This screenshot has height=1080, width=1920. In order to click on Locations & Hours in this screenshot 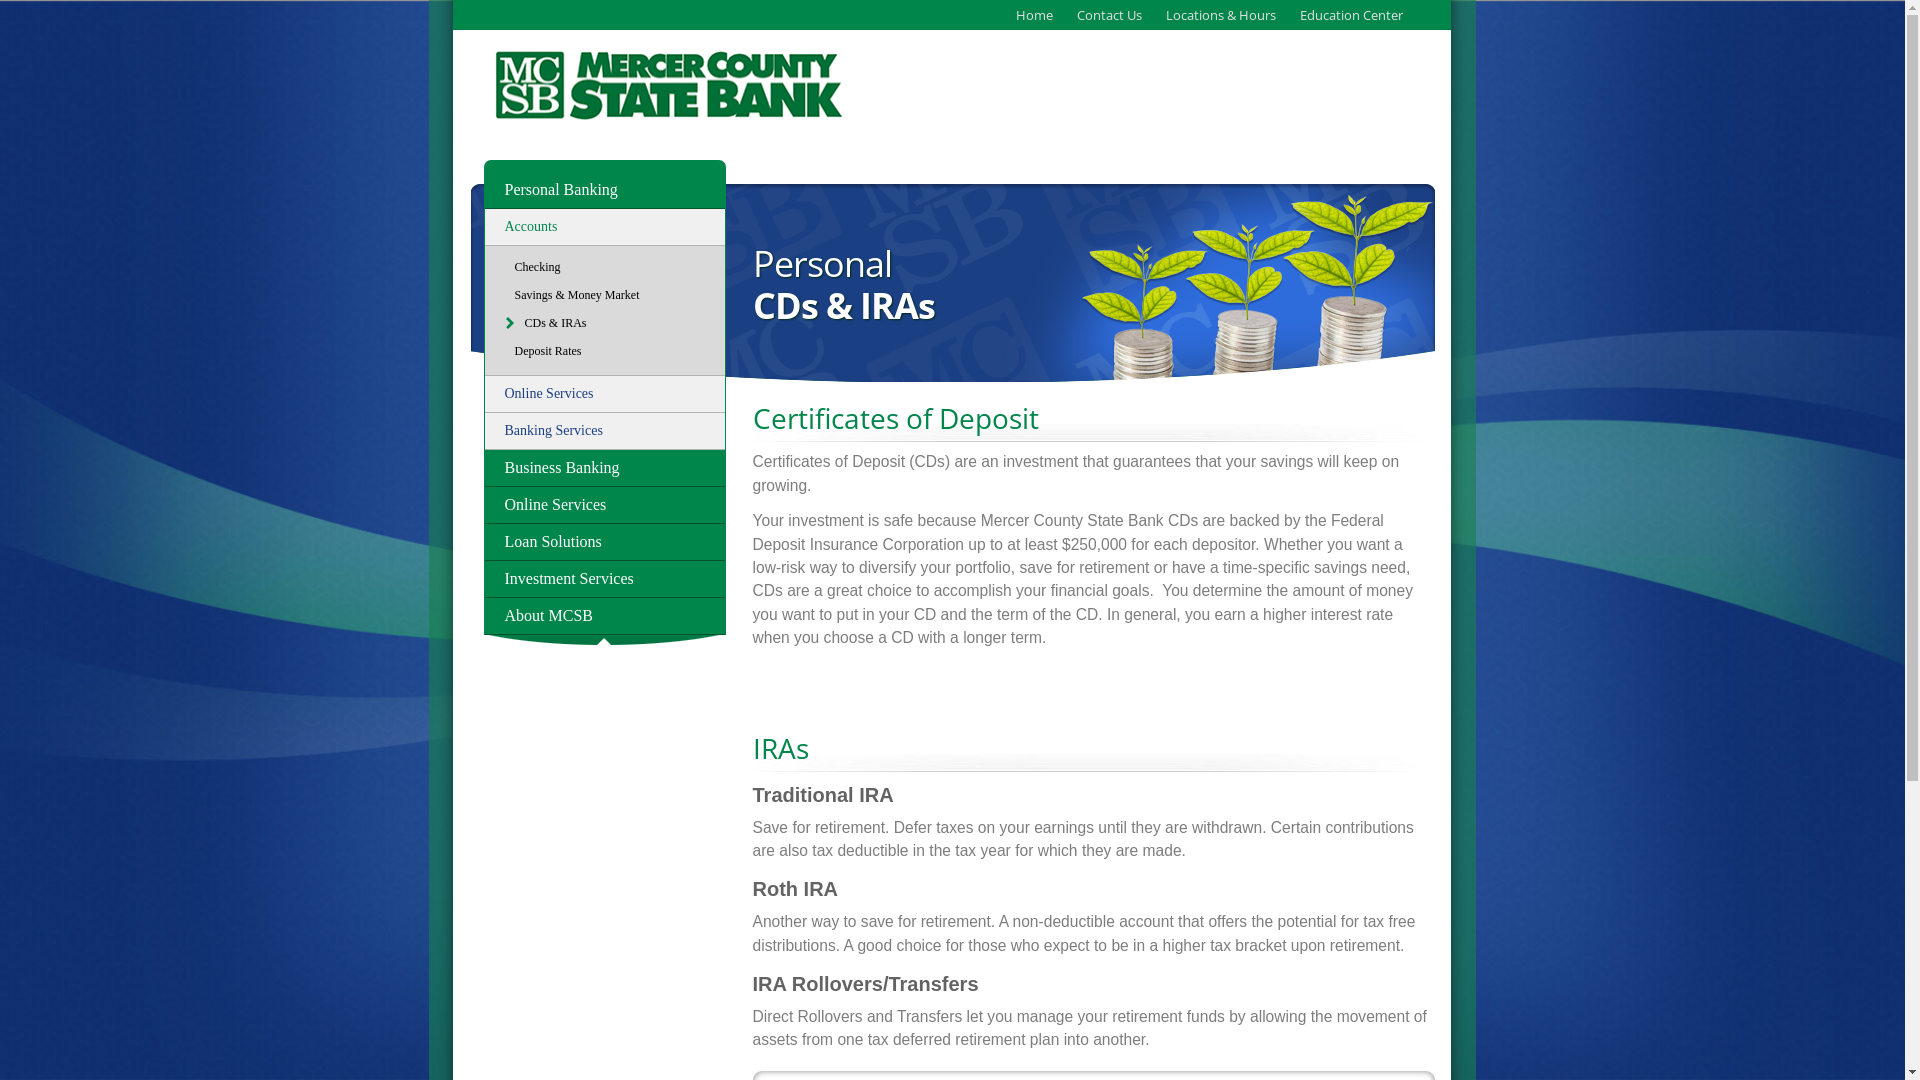, I will do `click(1221, 15)`.